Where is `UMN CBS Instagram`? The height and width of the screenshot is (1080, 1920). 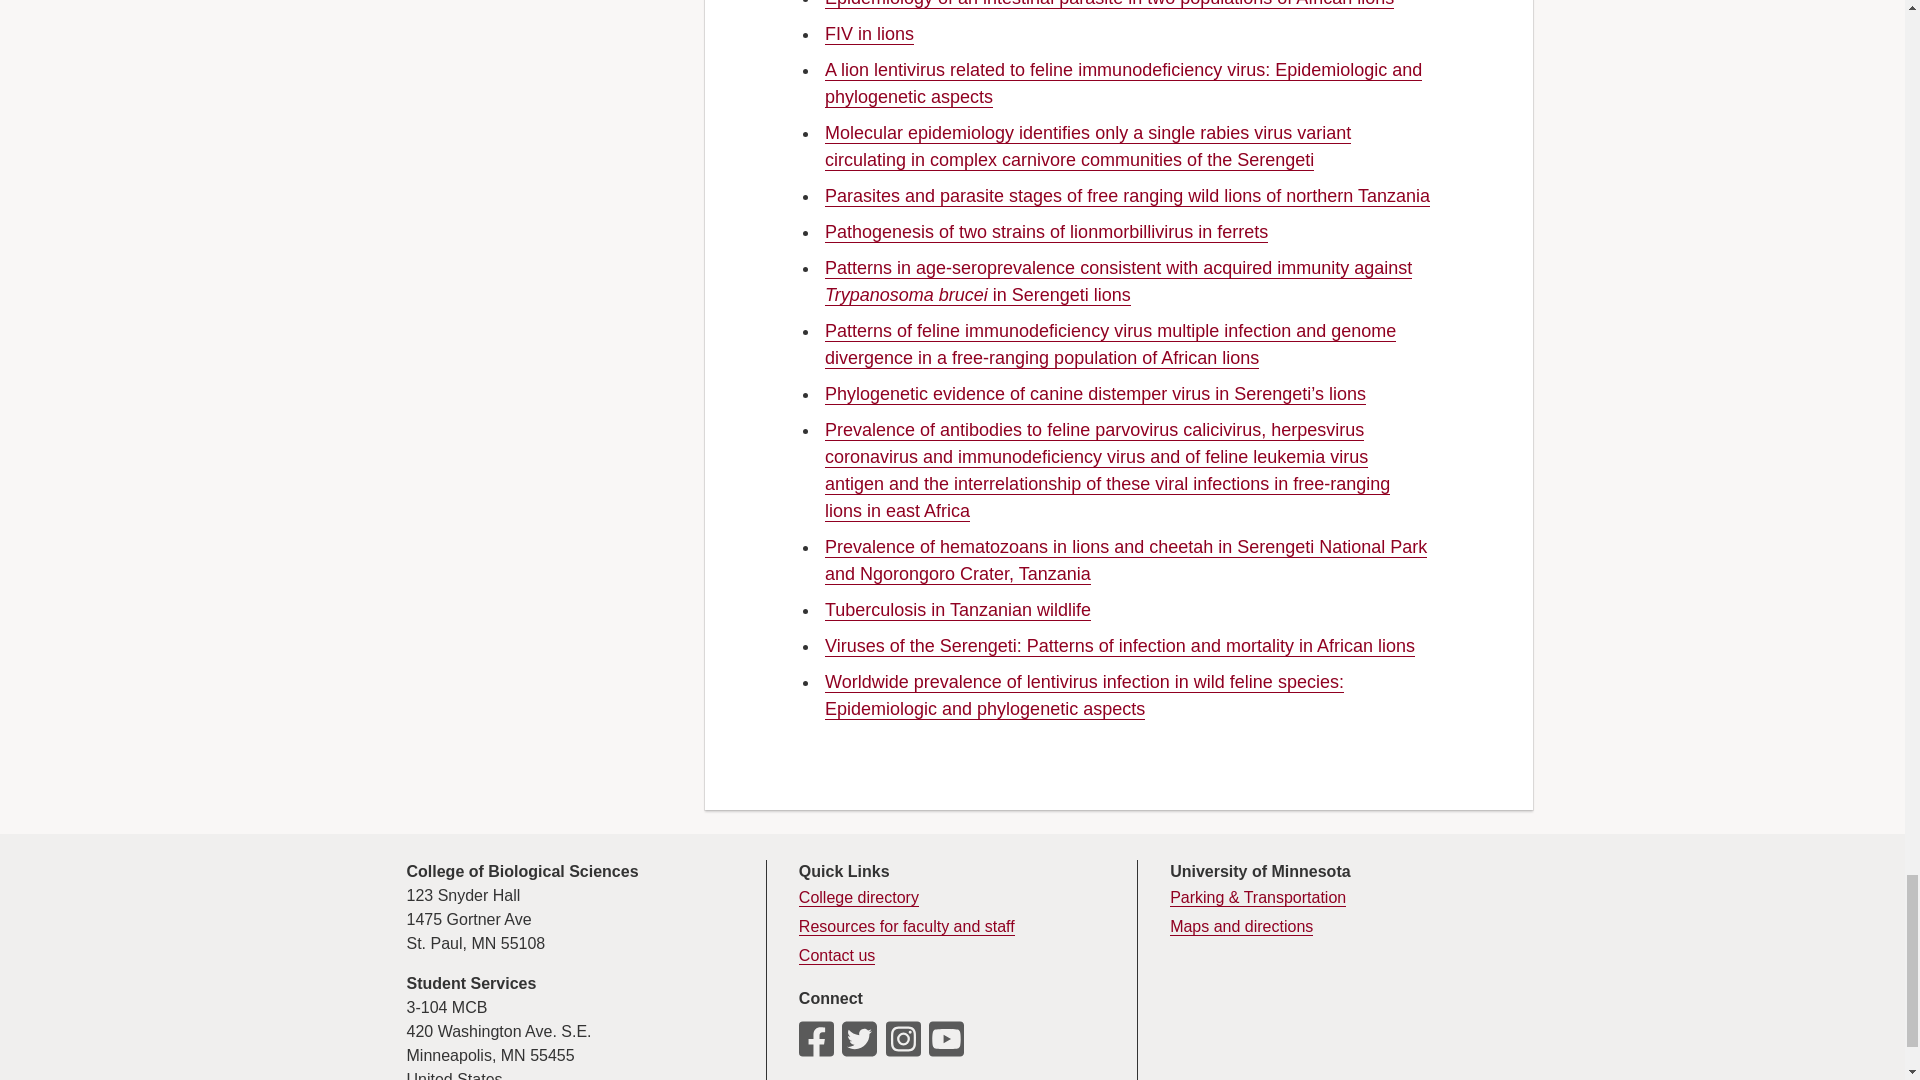 UMN CBS Instagram is located at coordinates (903, 1046).